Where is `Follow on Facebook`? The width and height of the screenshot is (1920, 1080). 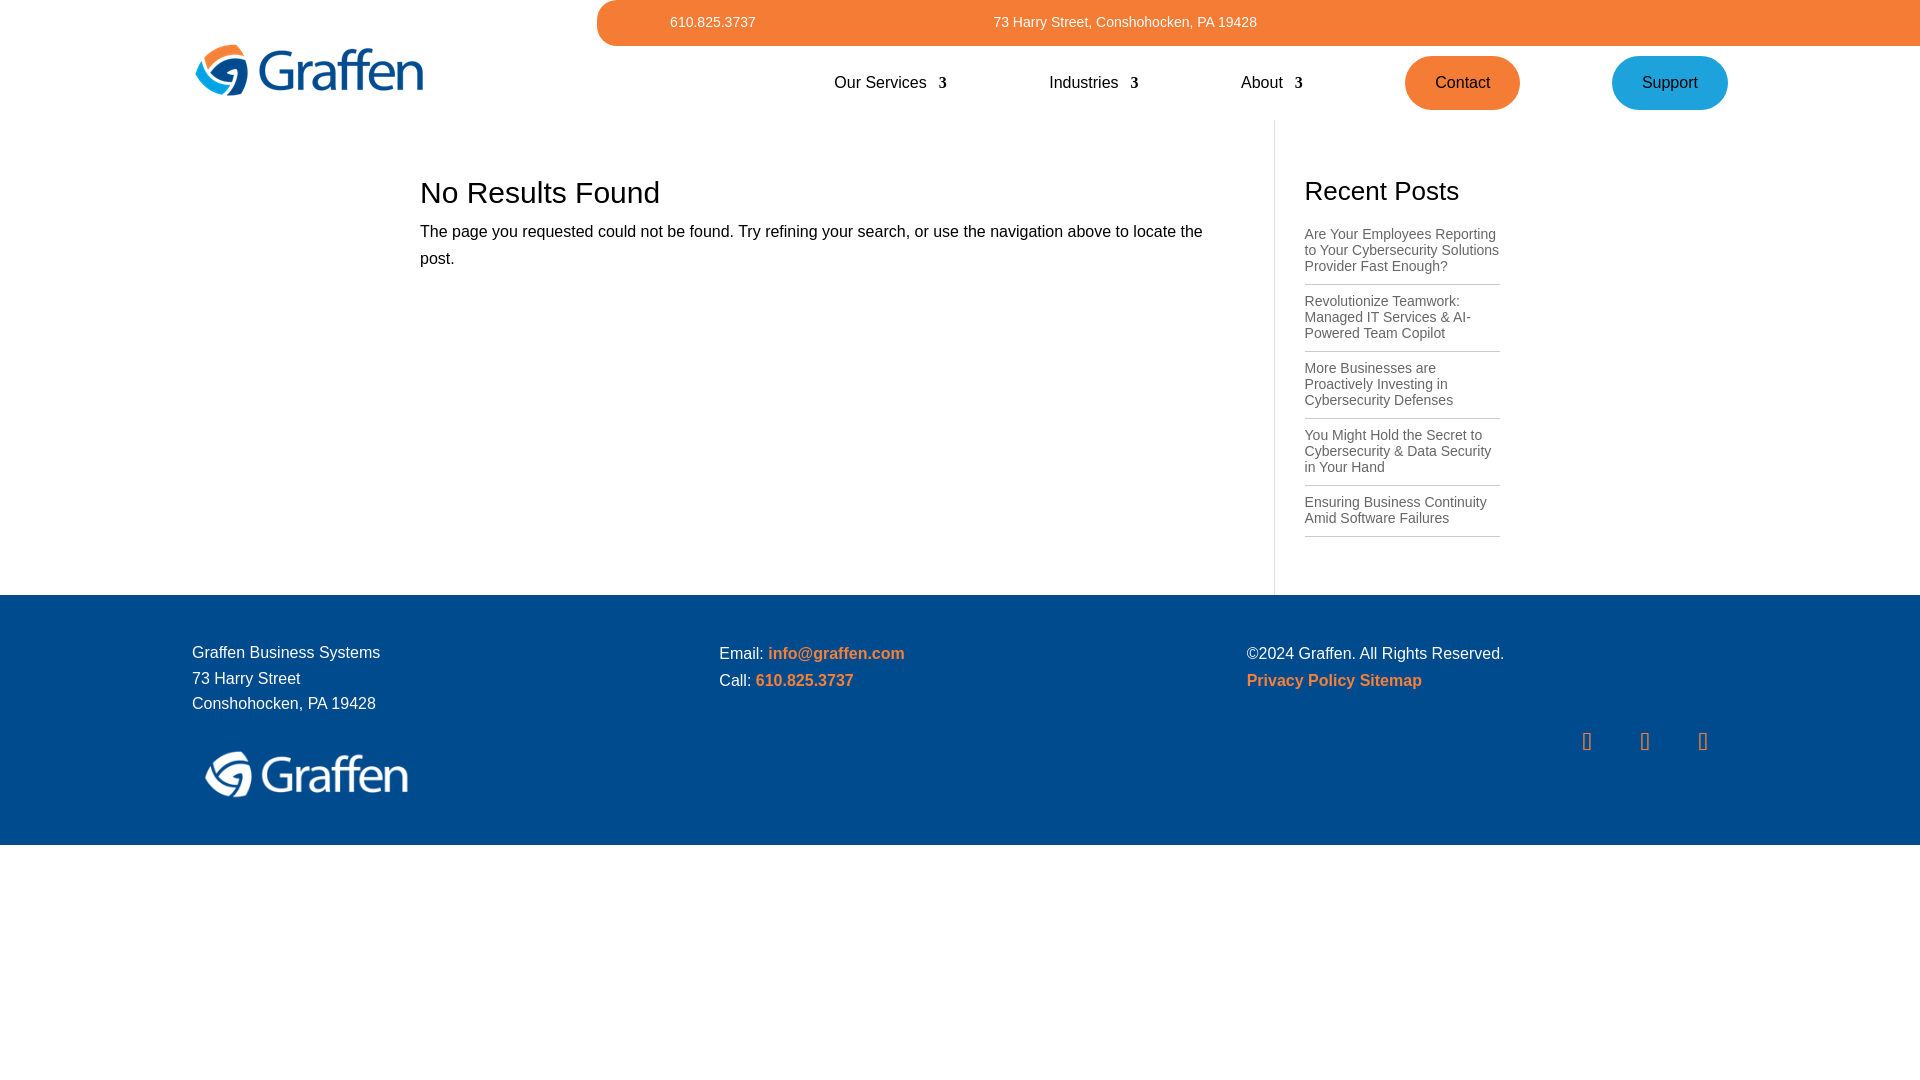 Follow on Facebook is located at coordinates (1645, 742).